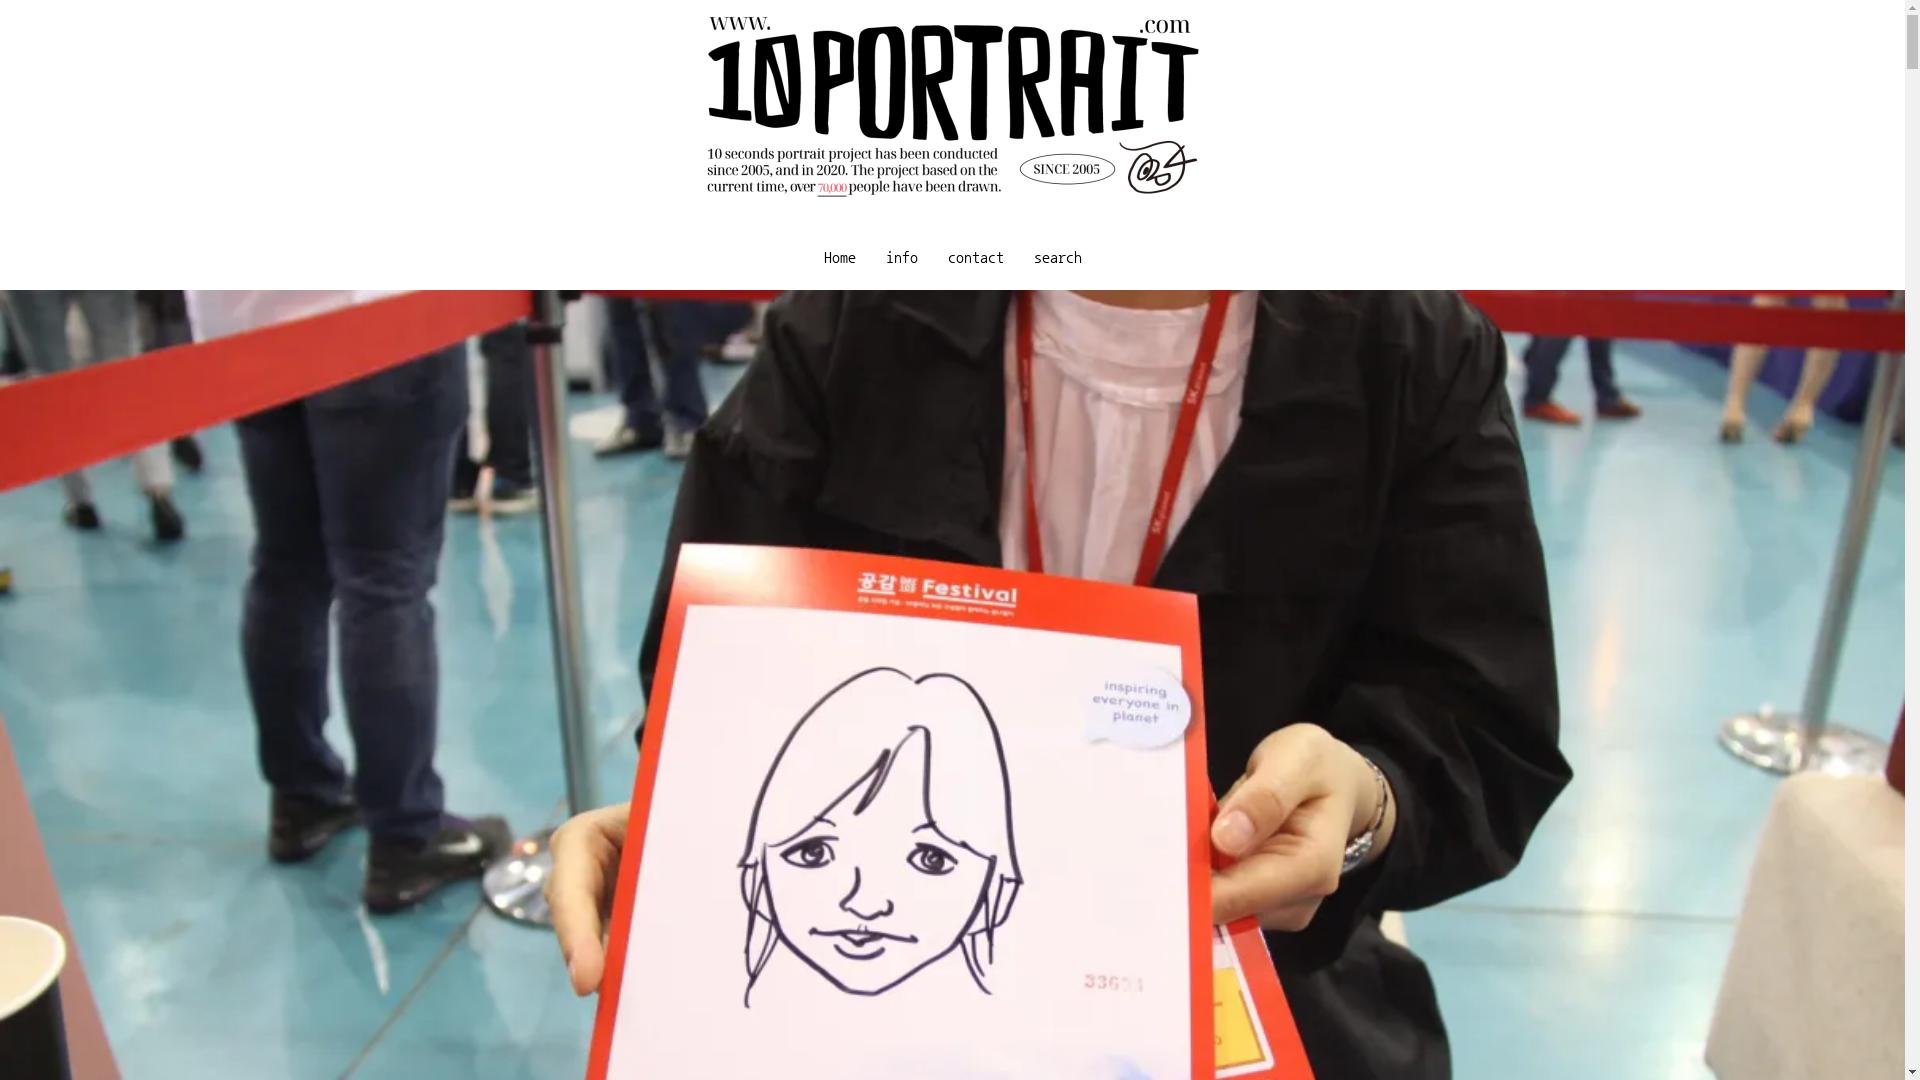 The height and width of the screenshot is (1080, 1920). Describe the element at coordinates (839, 257) in the screenshot. I see `Home` at that location.